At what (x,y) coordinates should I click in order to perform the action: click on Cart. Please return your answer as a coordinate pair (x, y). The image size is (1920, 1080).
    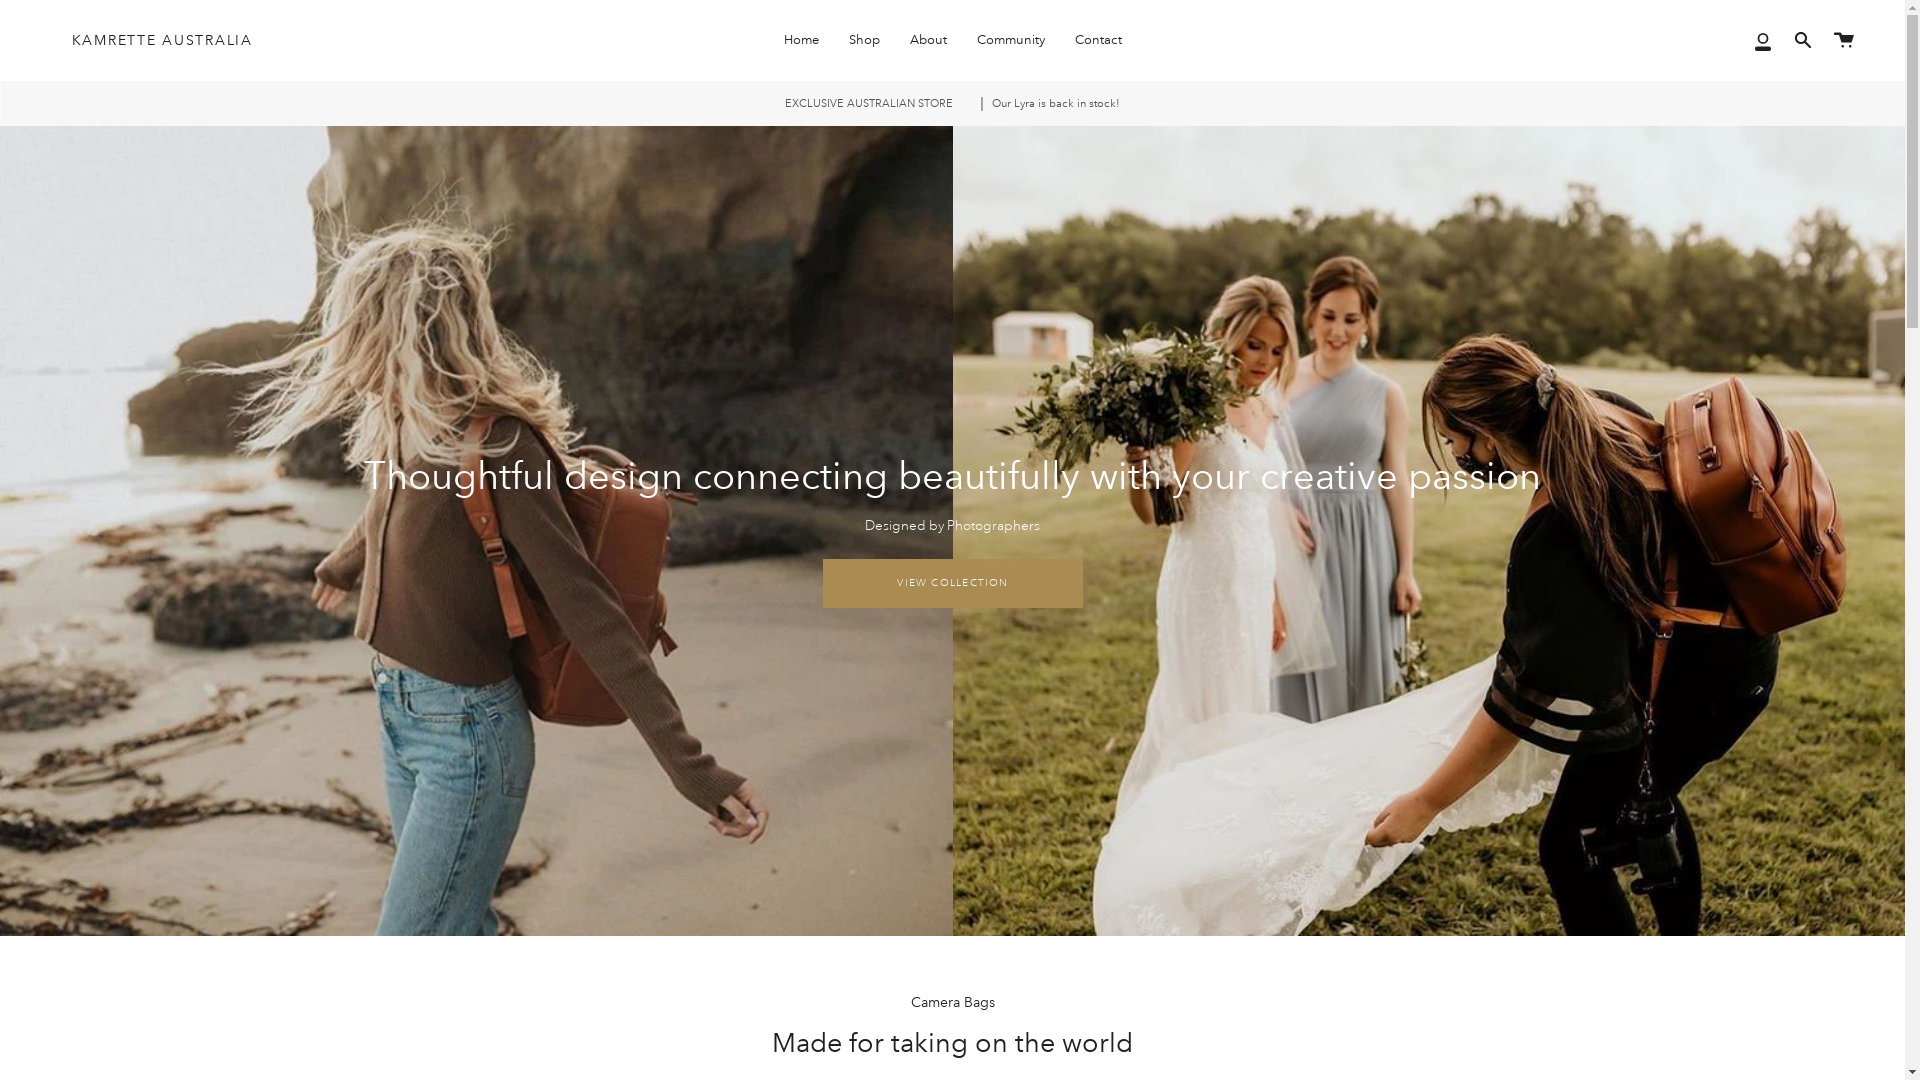
    Looking at the image, I should click on (1844, 40).